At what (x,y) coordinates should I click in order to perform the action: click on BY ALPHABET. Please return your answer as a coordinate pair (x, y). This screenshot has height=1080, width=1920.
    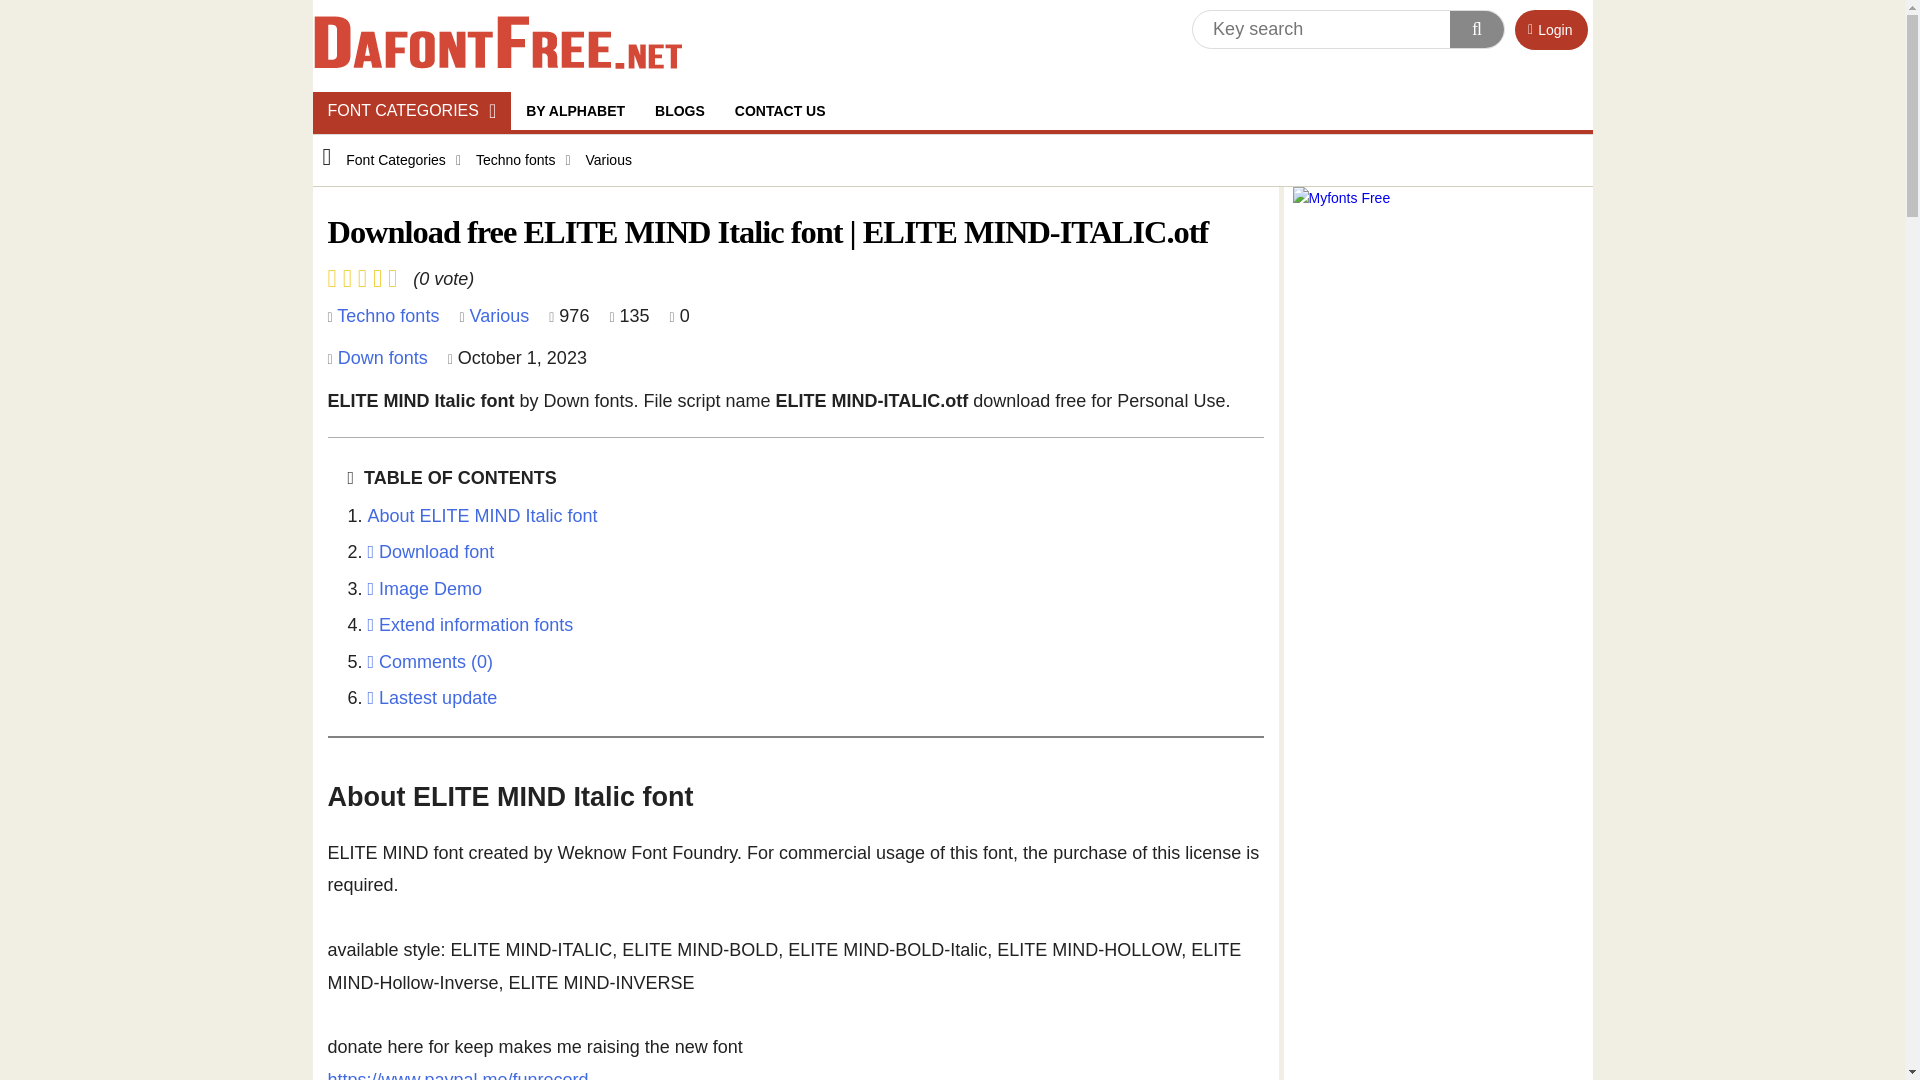
    Looking at the image, I should click on (574, 110).